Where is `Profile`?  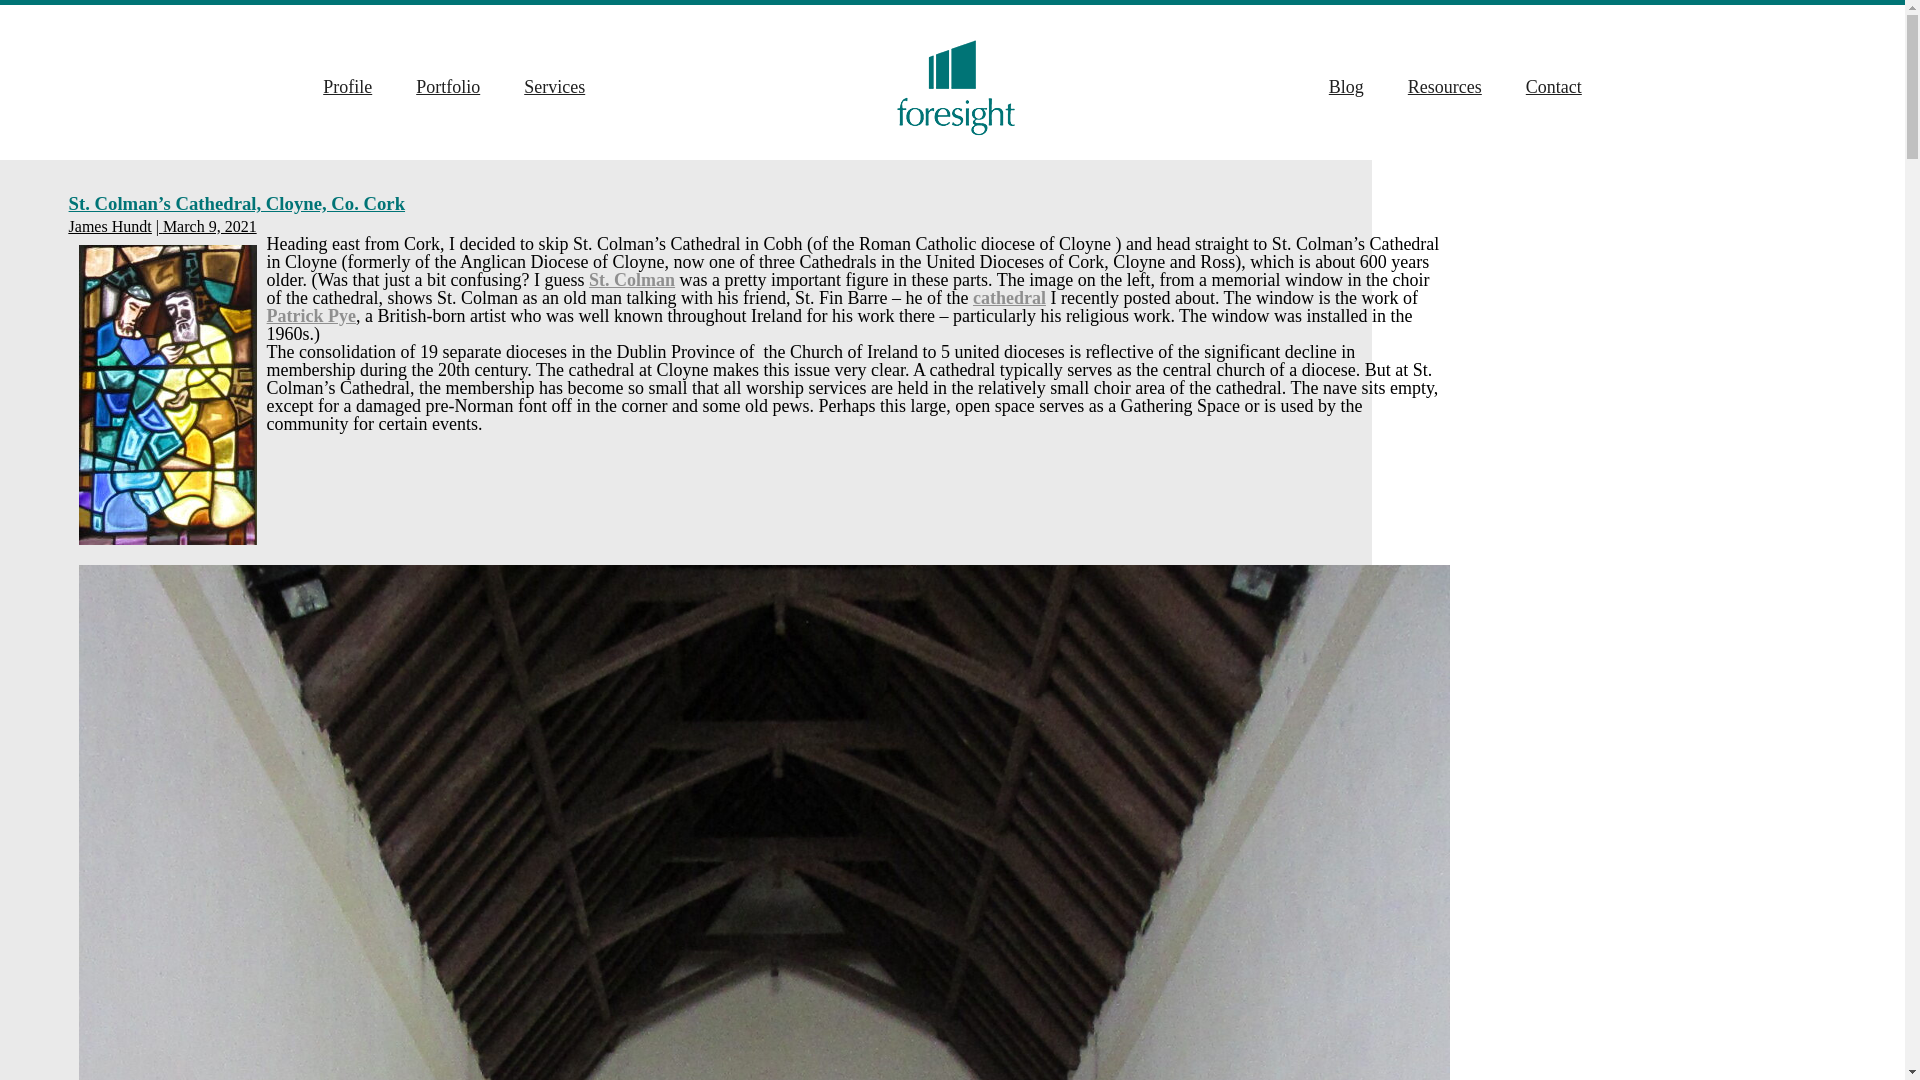
Profile is located at coordinates (347, 86).